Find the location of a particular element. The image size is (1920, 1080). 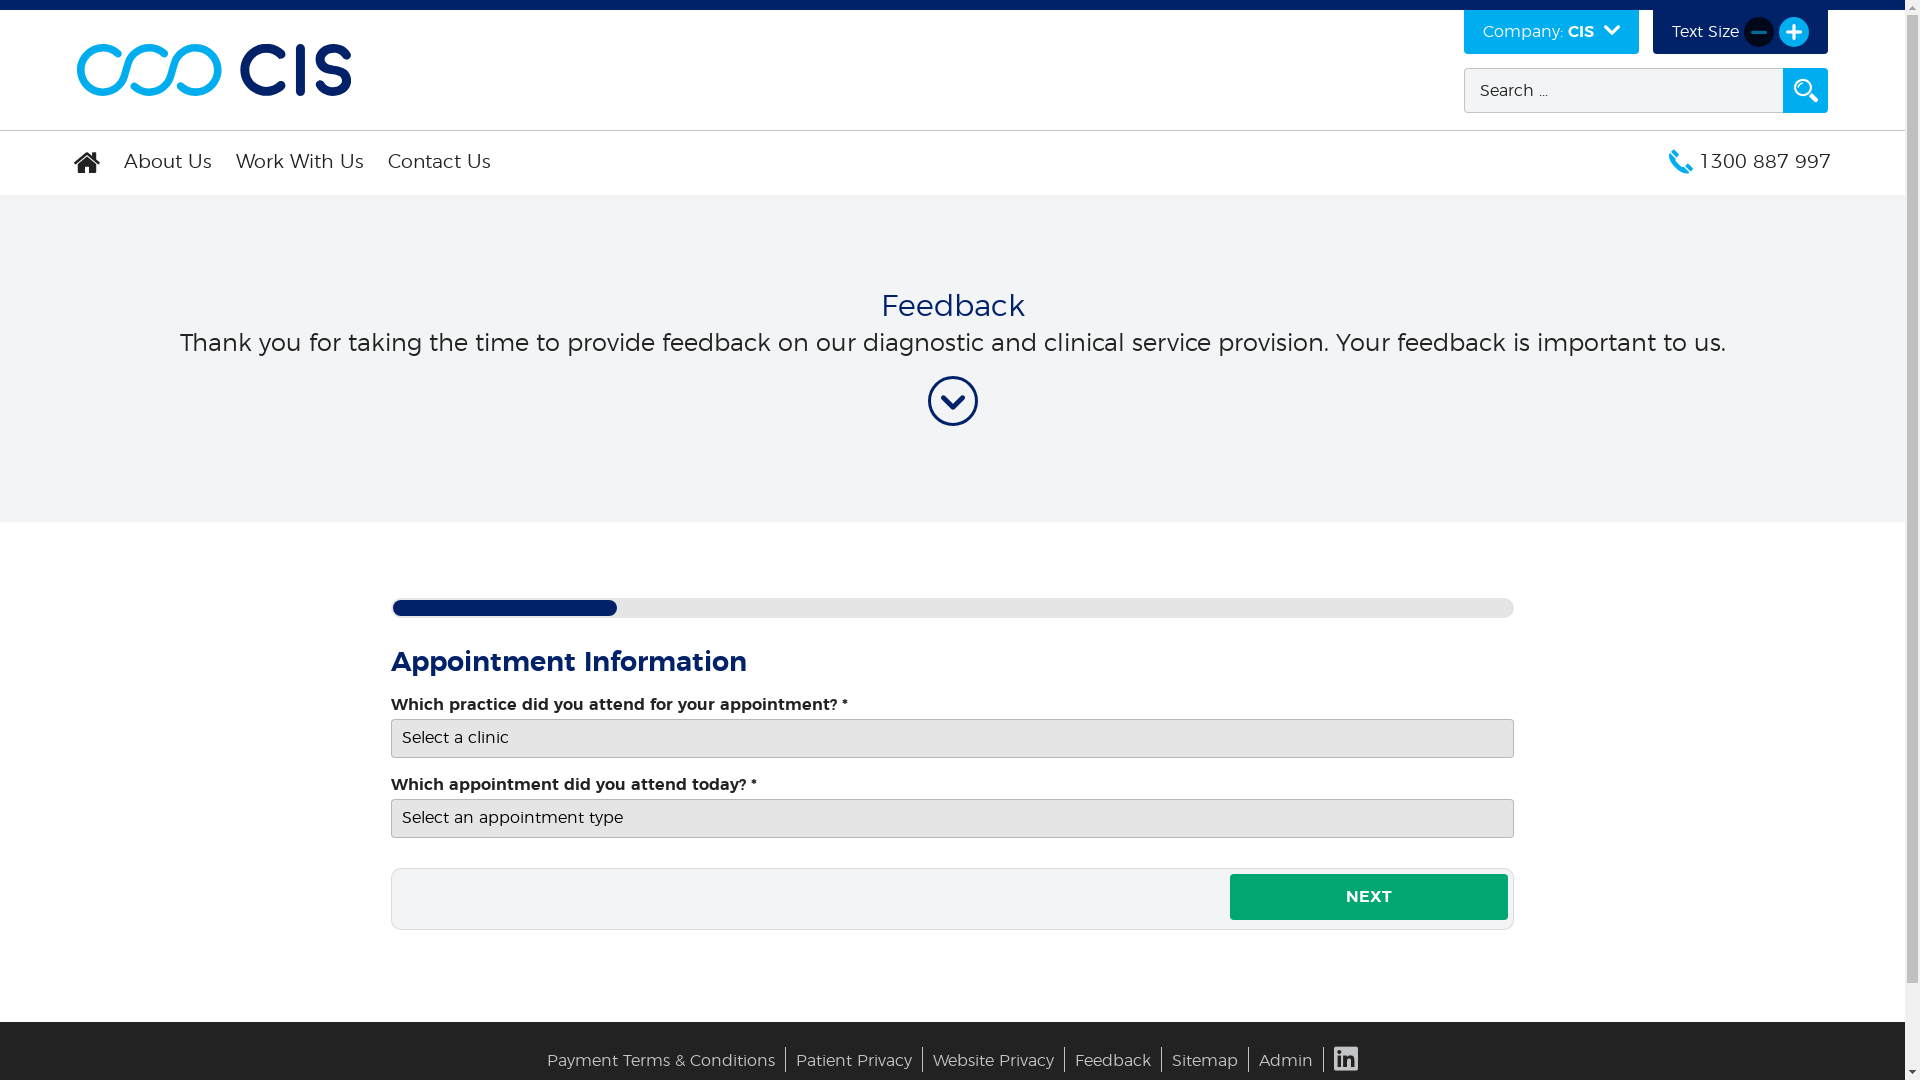

Patient Privacy is located at coordinates (854, 1061).